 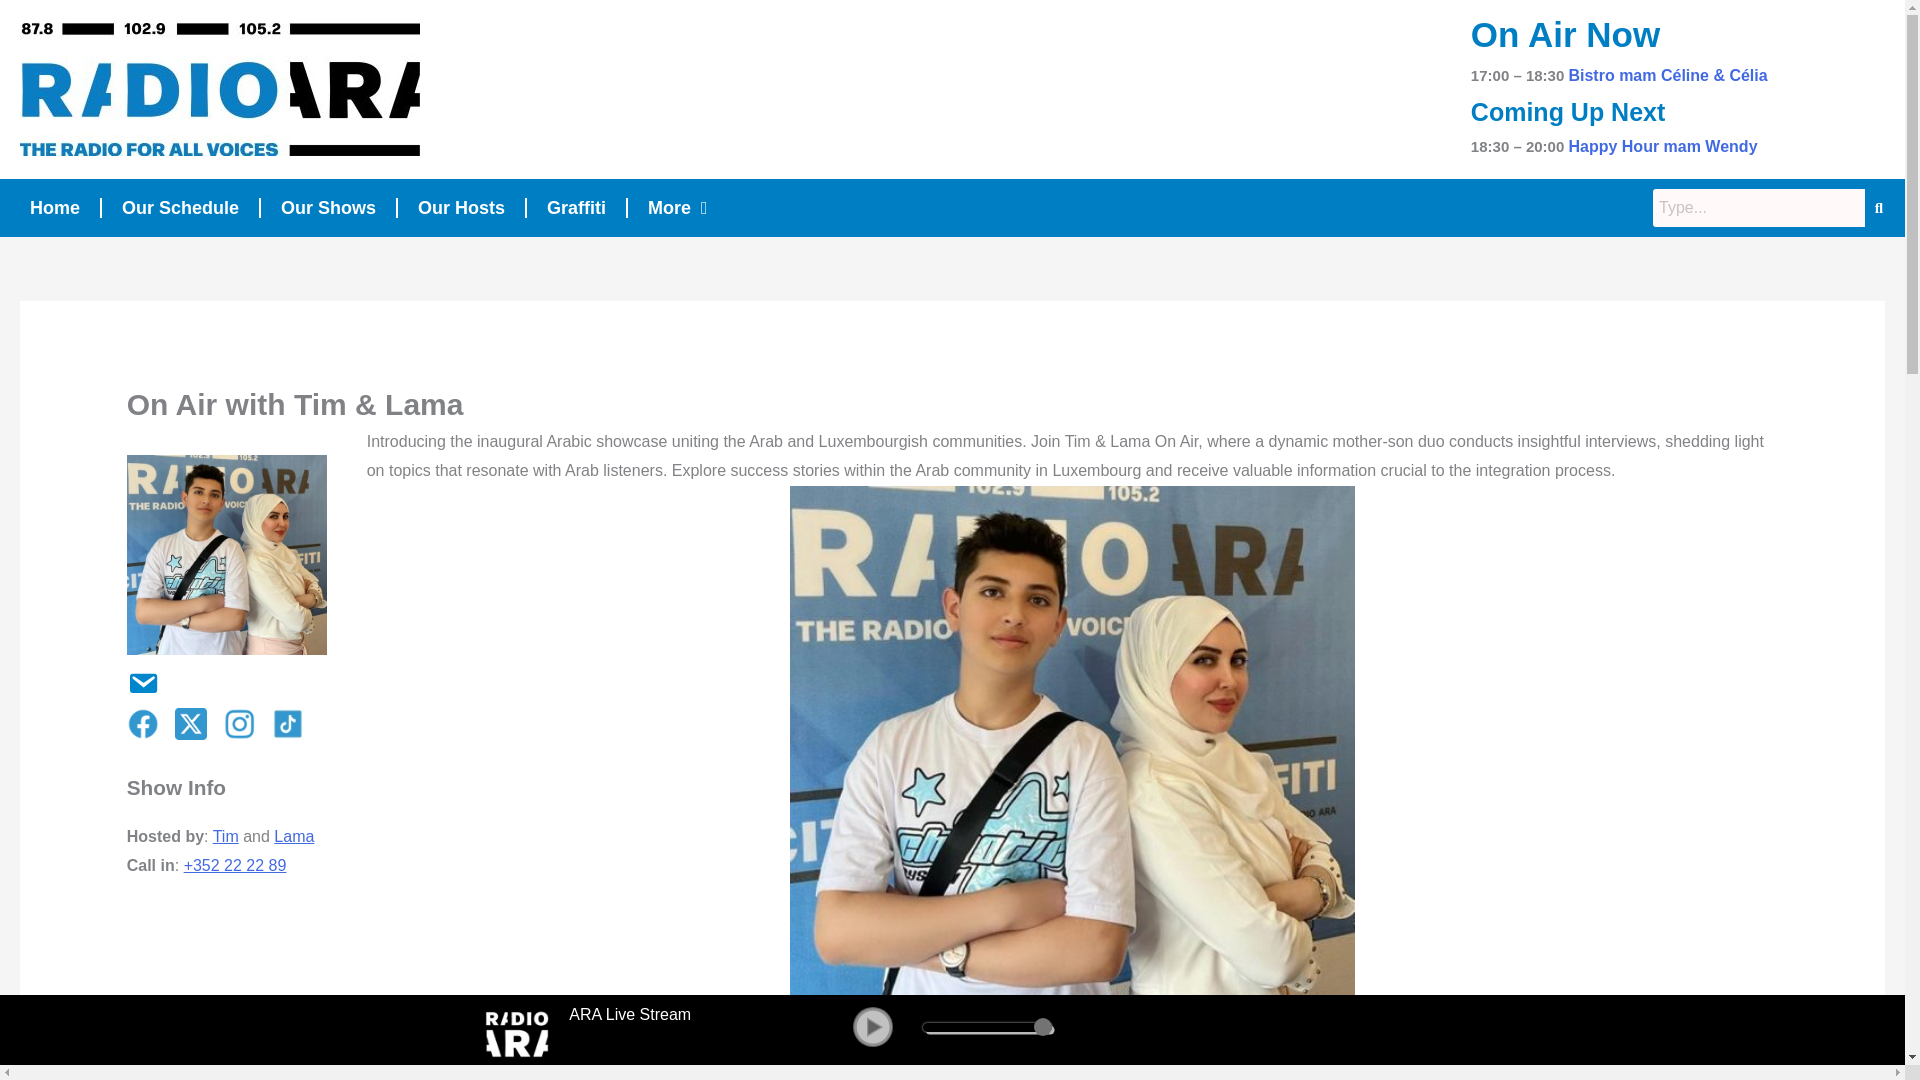 I want to click on Email Show Host, so click(x=136, y=680).